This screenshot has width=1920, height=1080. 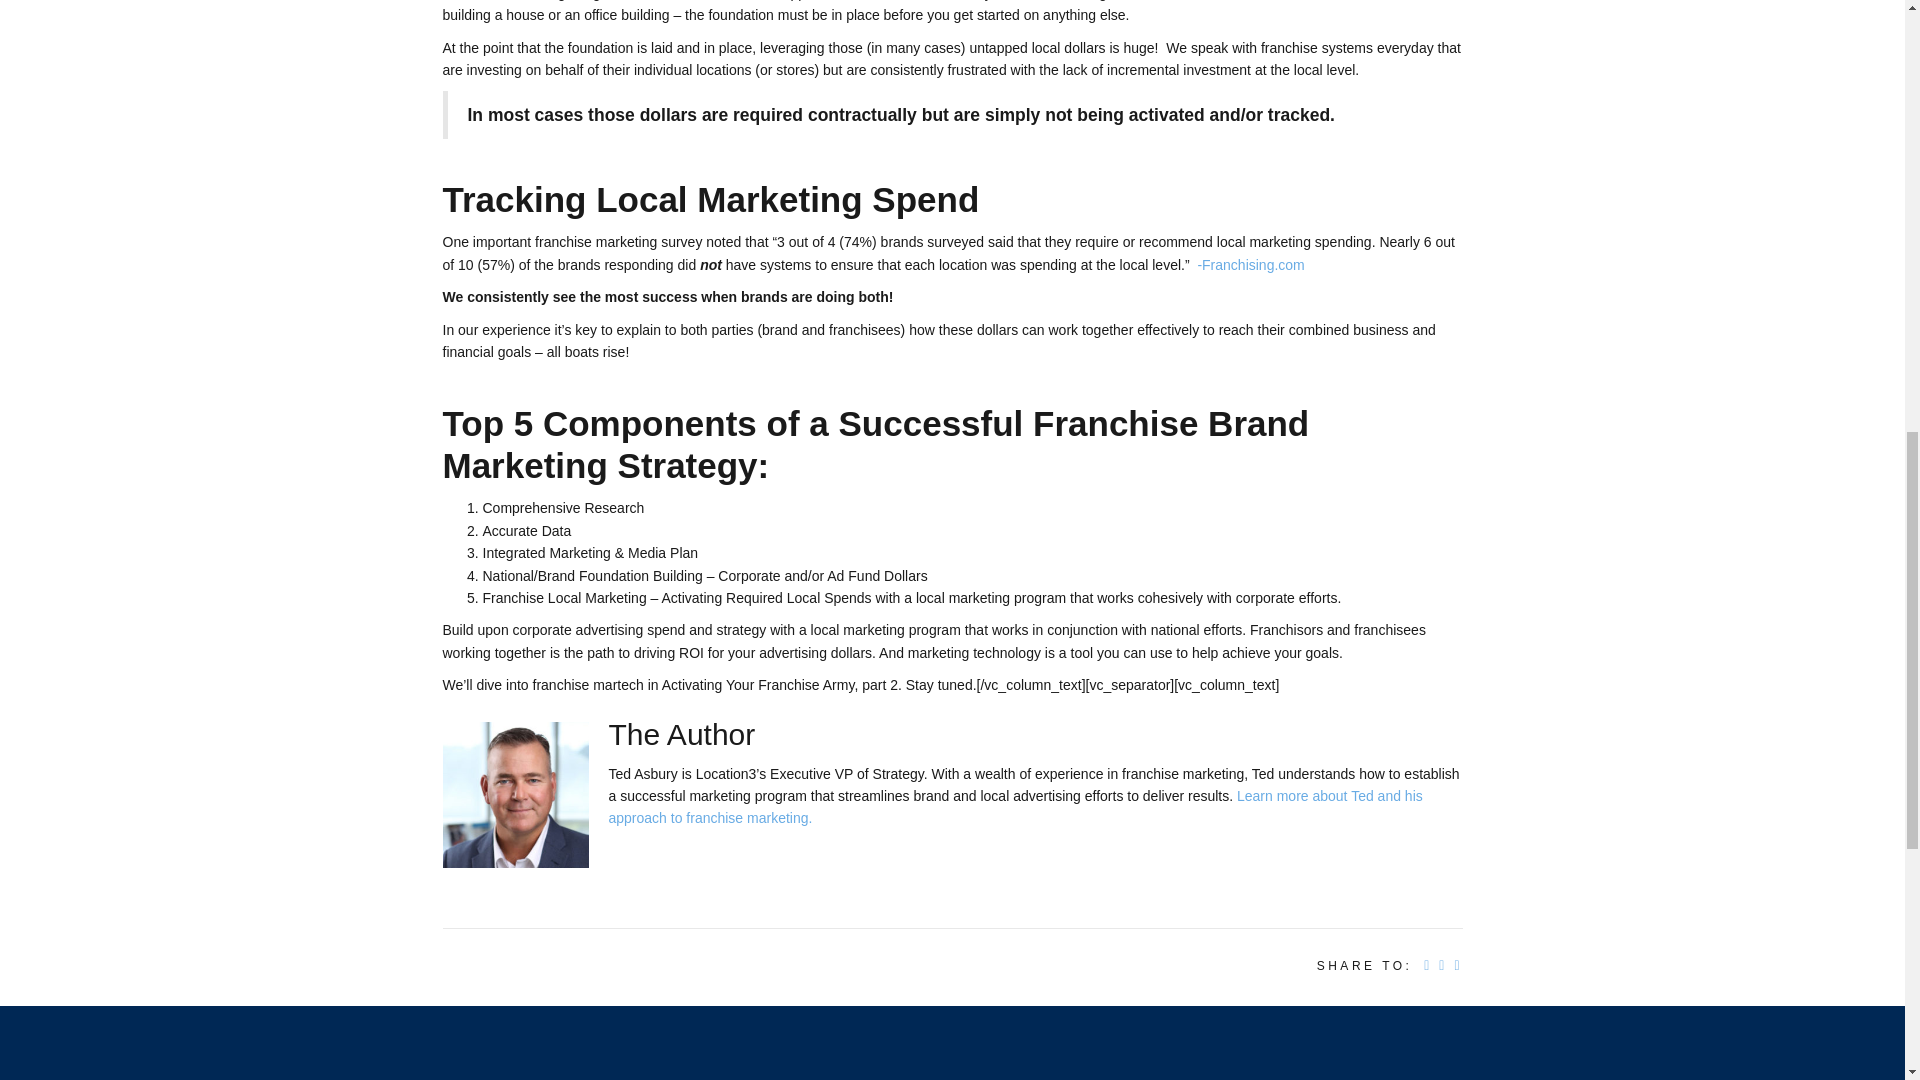 What do you see at coordinates (1250, 265) in the screenshot?
I see `-Franchising.com` at bounding box center [1250, 265].